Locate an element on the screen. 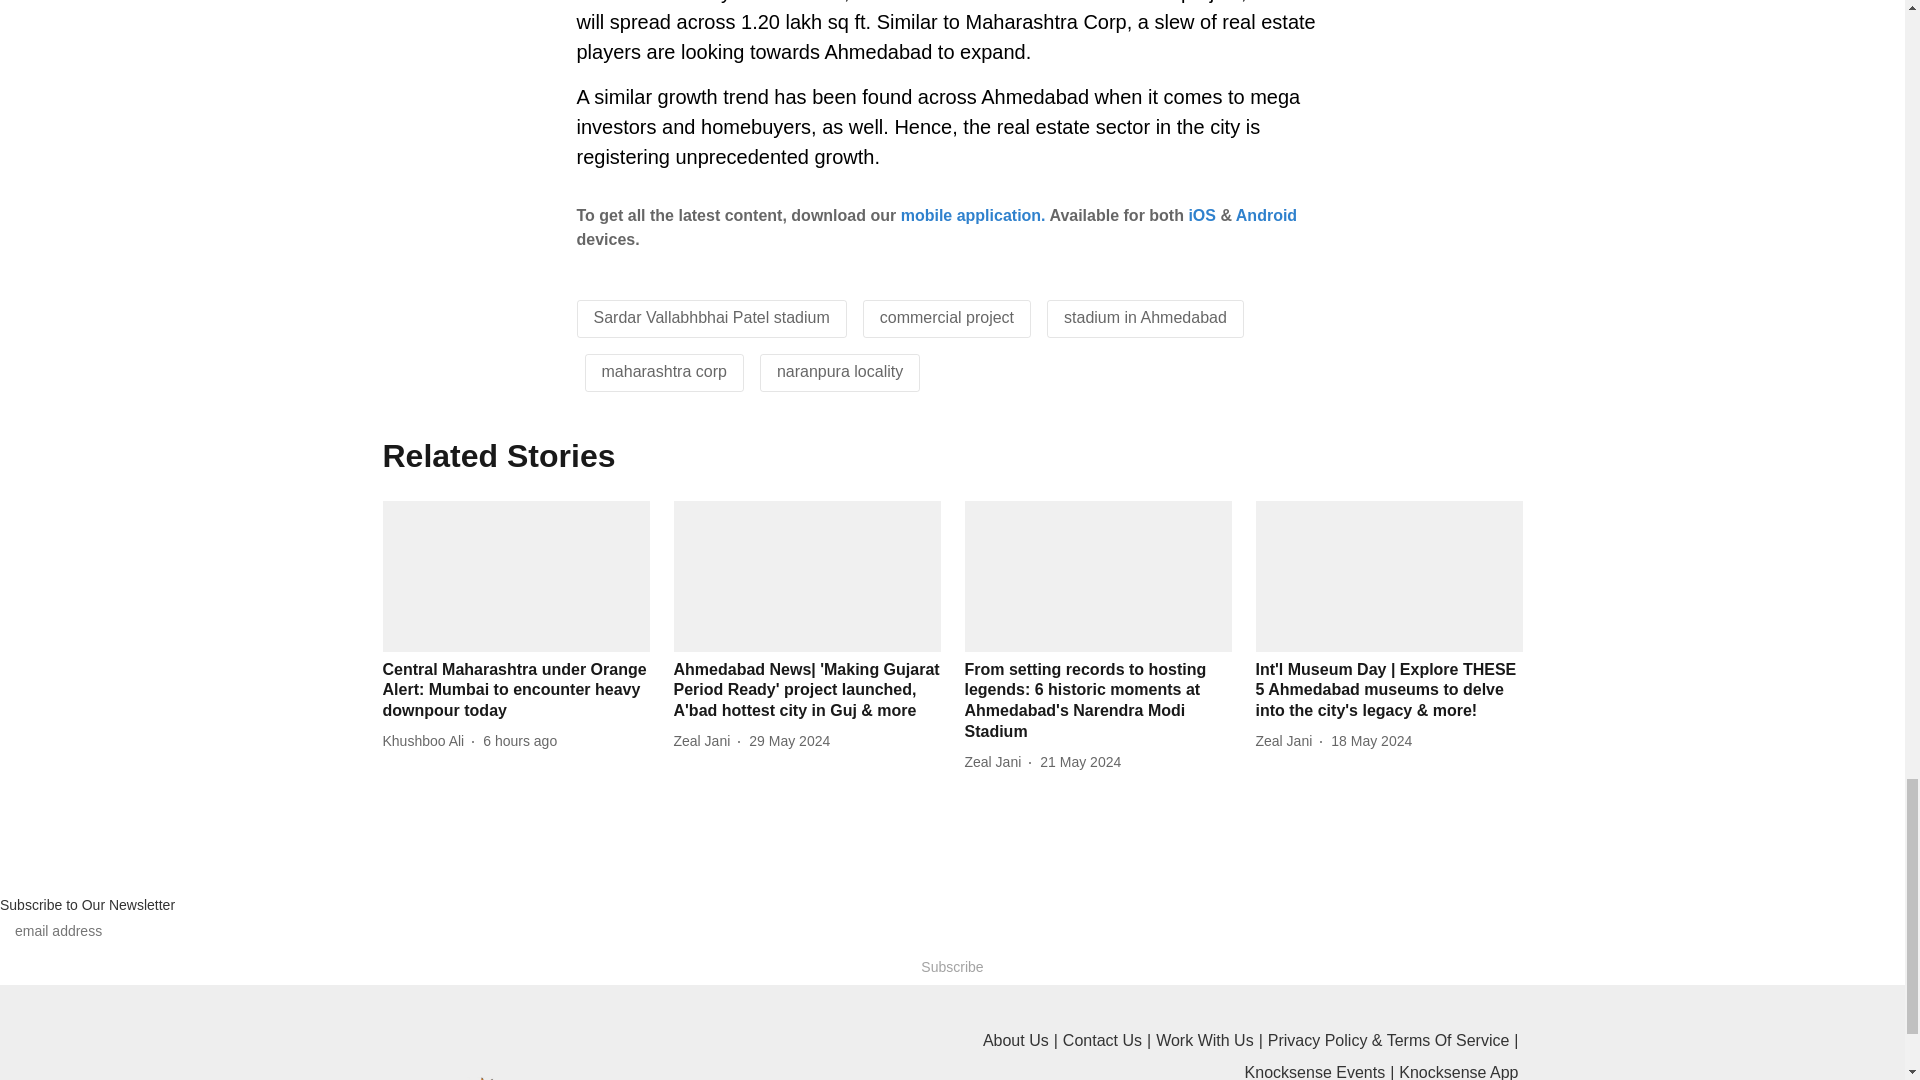 The width and height of the screenshot is (1920, 1080). 2024-05-18 02:43 is located at coordinates (1370, 741).